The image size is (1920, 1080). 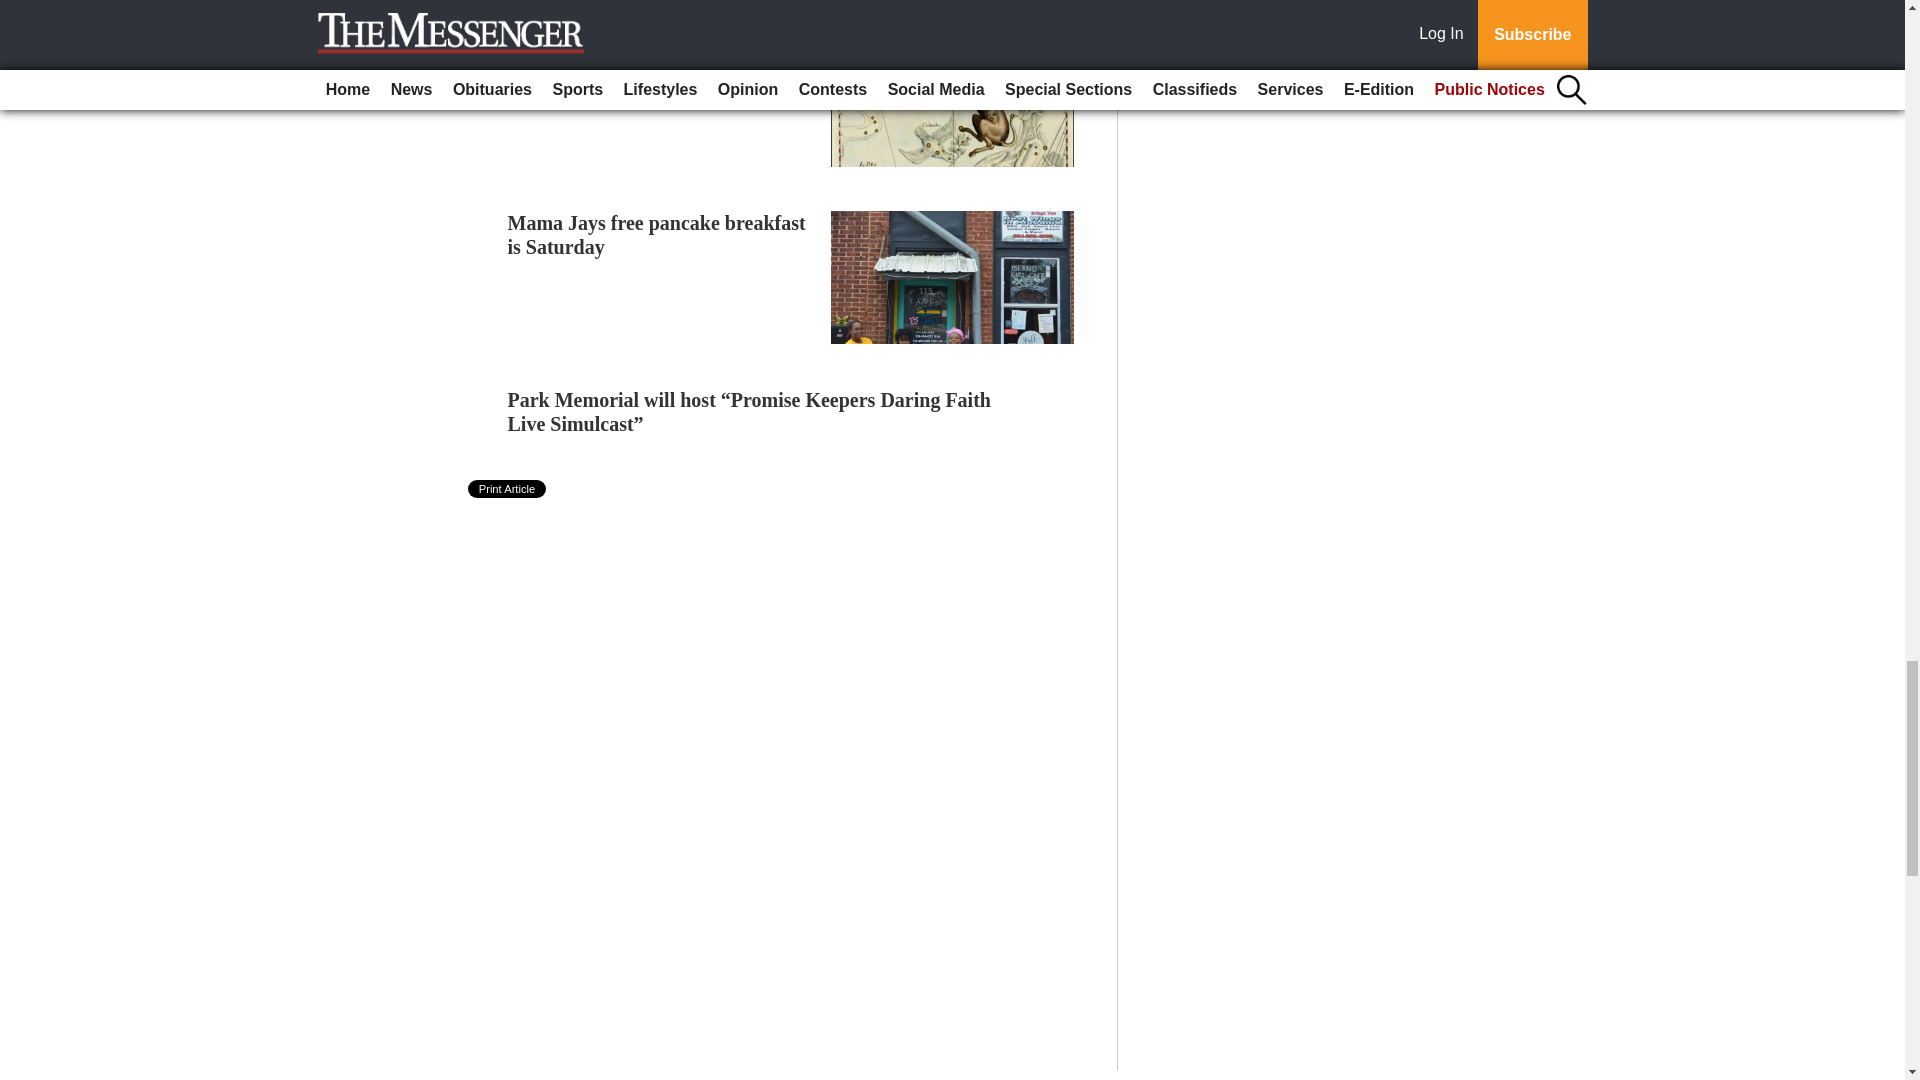 I want to click on Dog Days:  Forty days  of misery underway, so click(x=642, y=58).